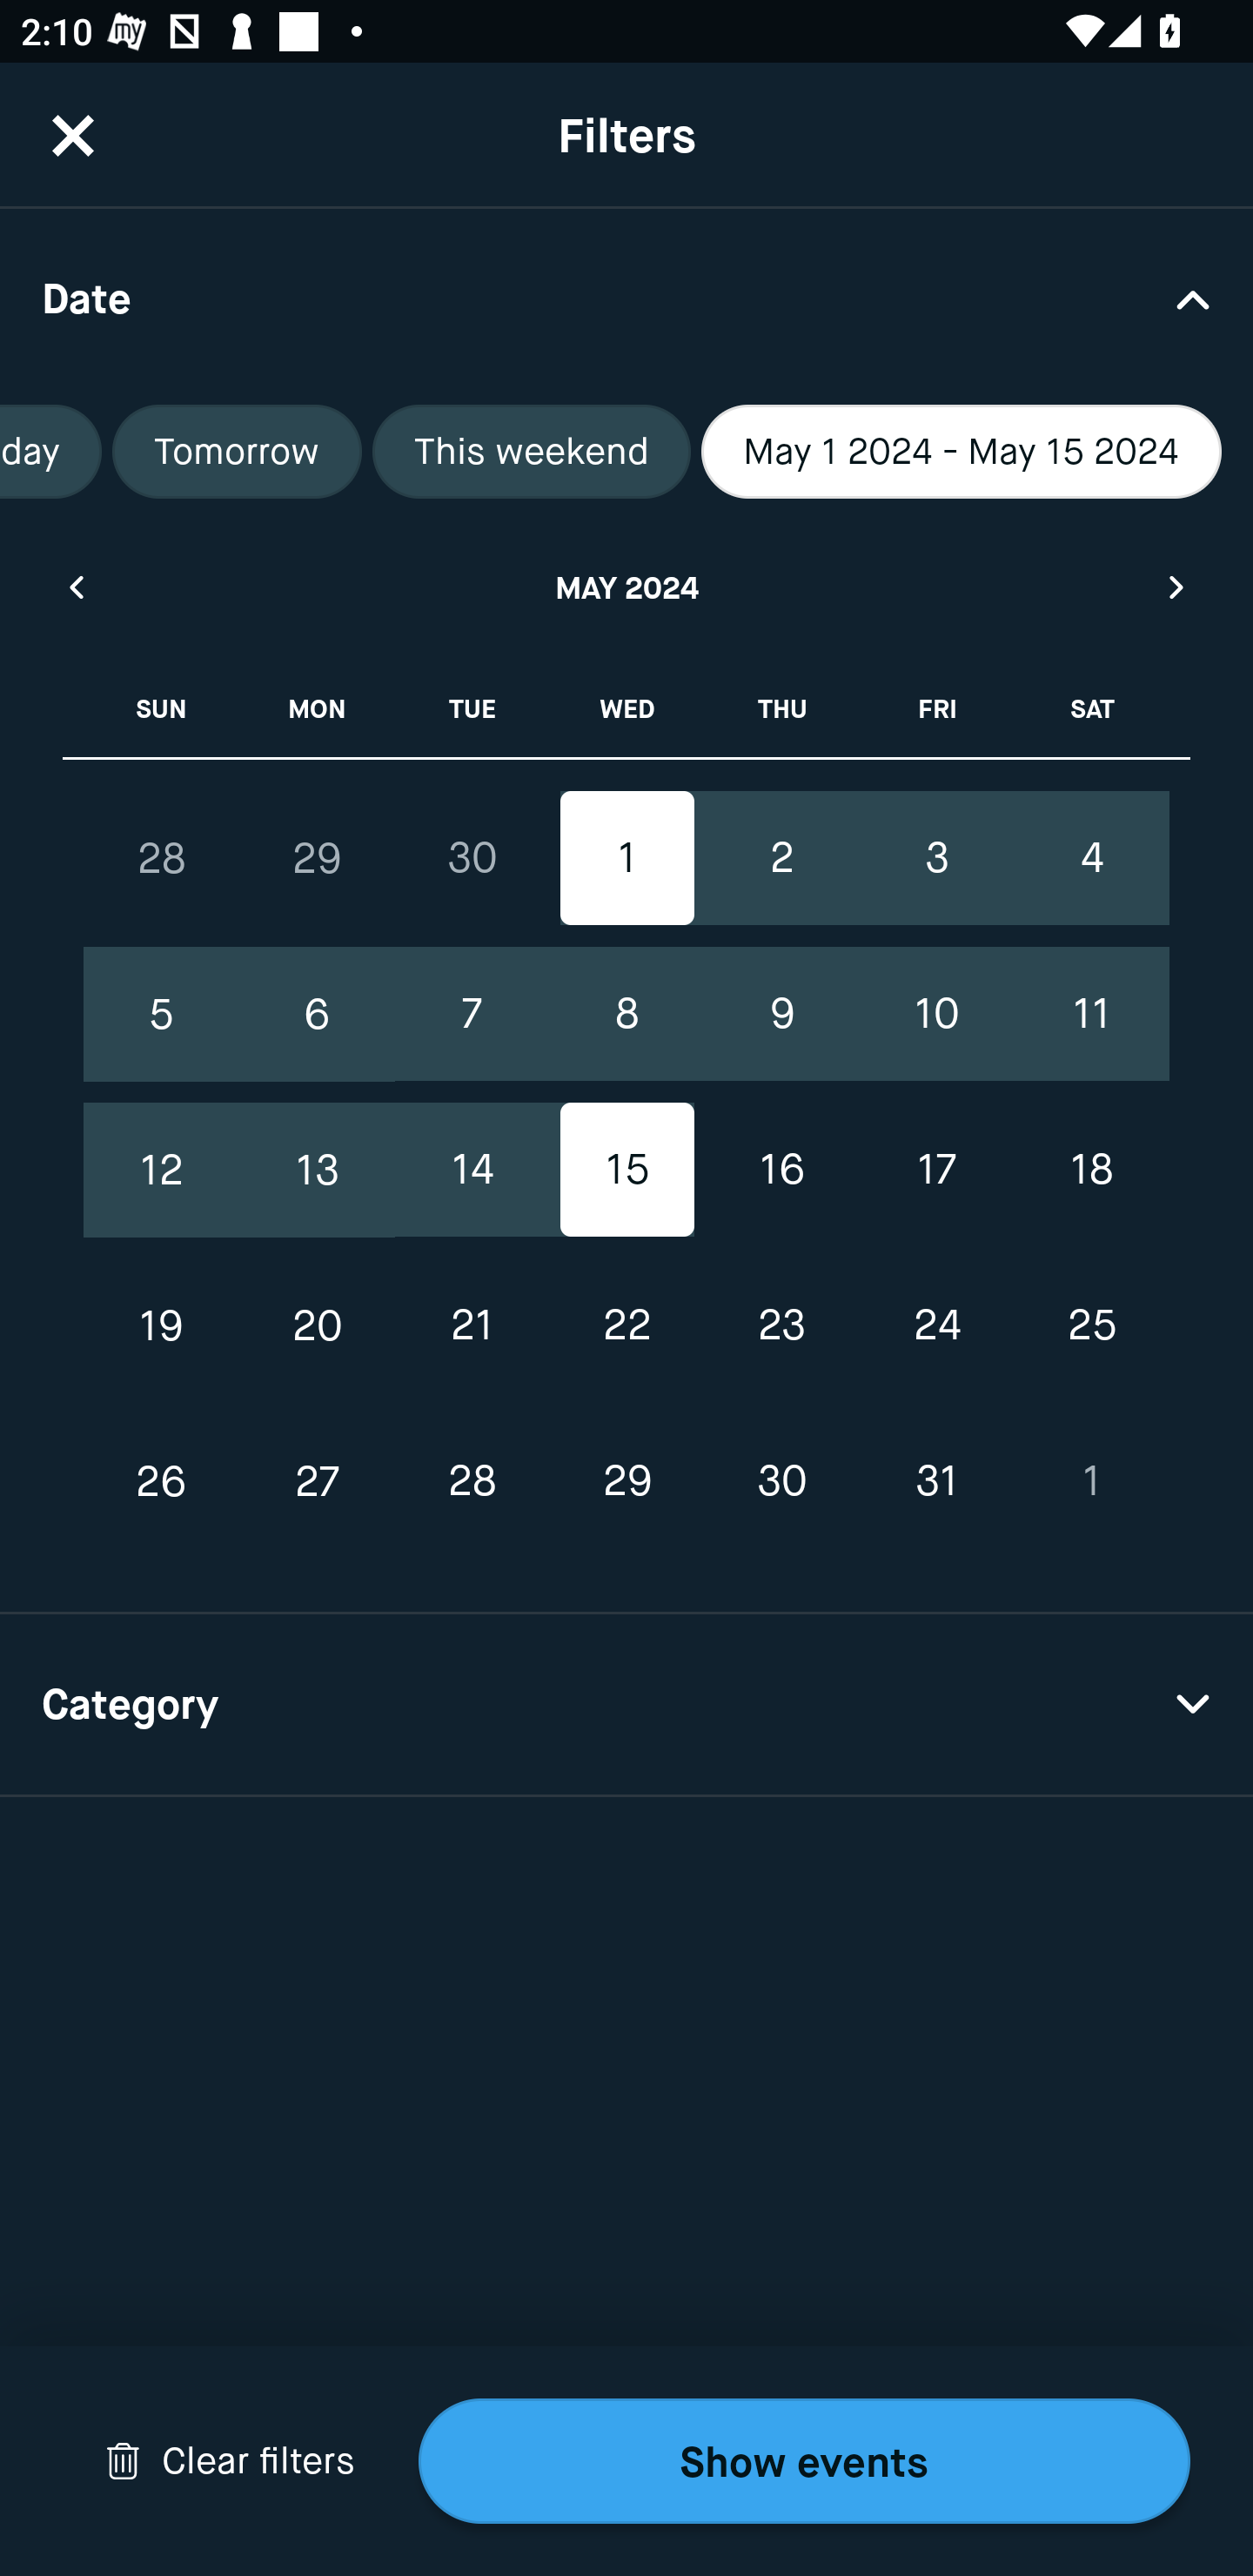  What do you see at coordinates (781, 1325) in the screenshot?
I see `23` at bounding box center [781, 1325].